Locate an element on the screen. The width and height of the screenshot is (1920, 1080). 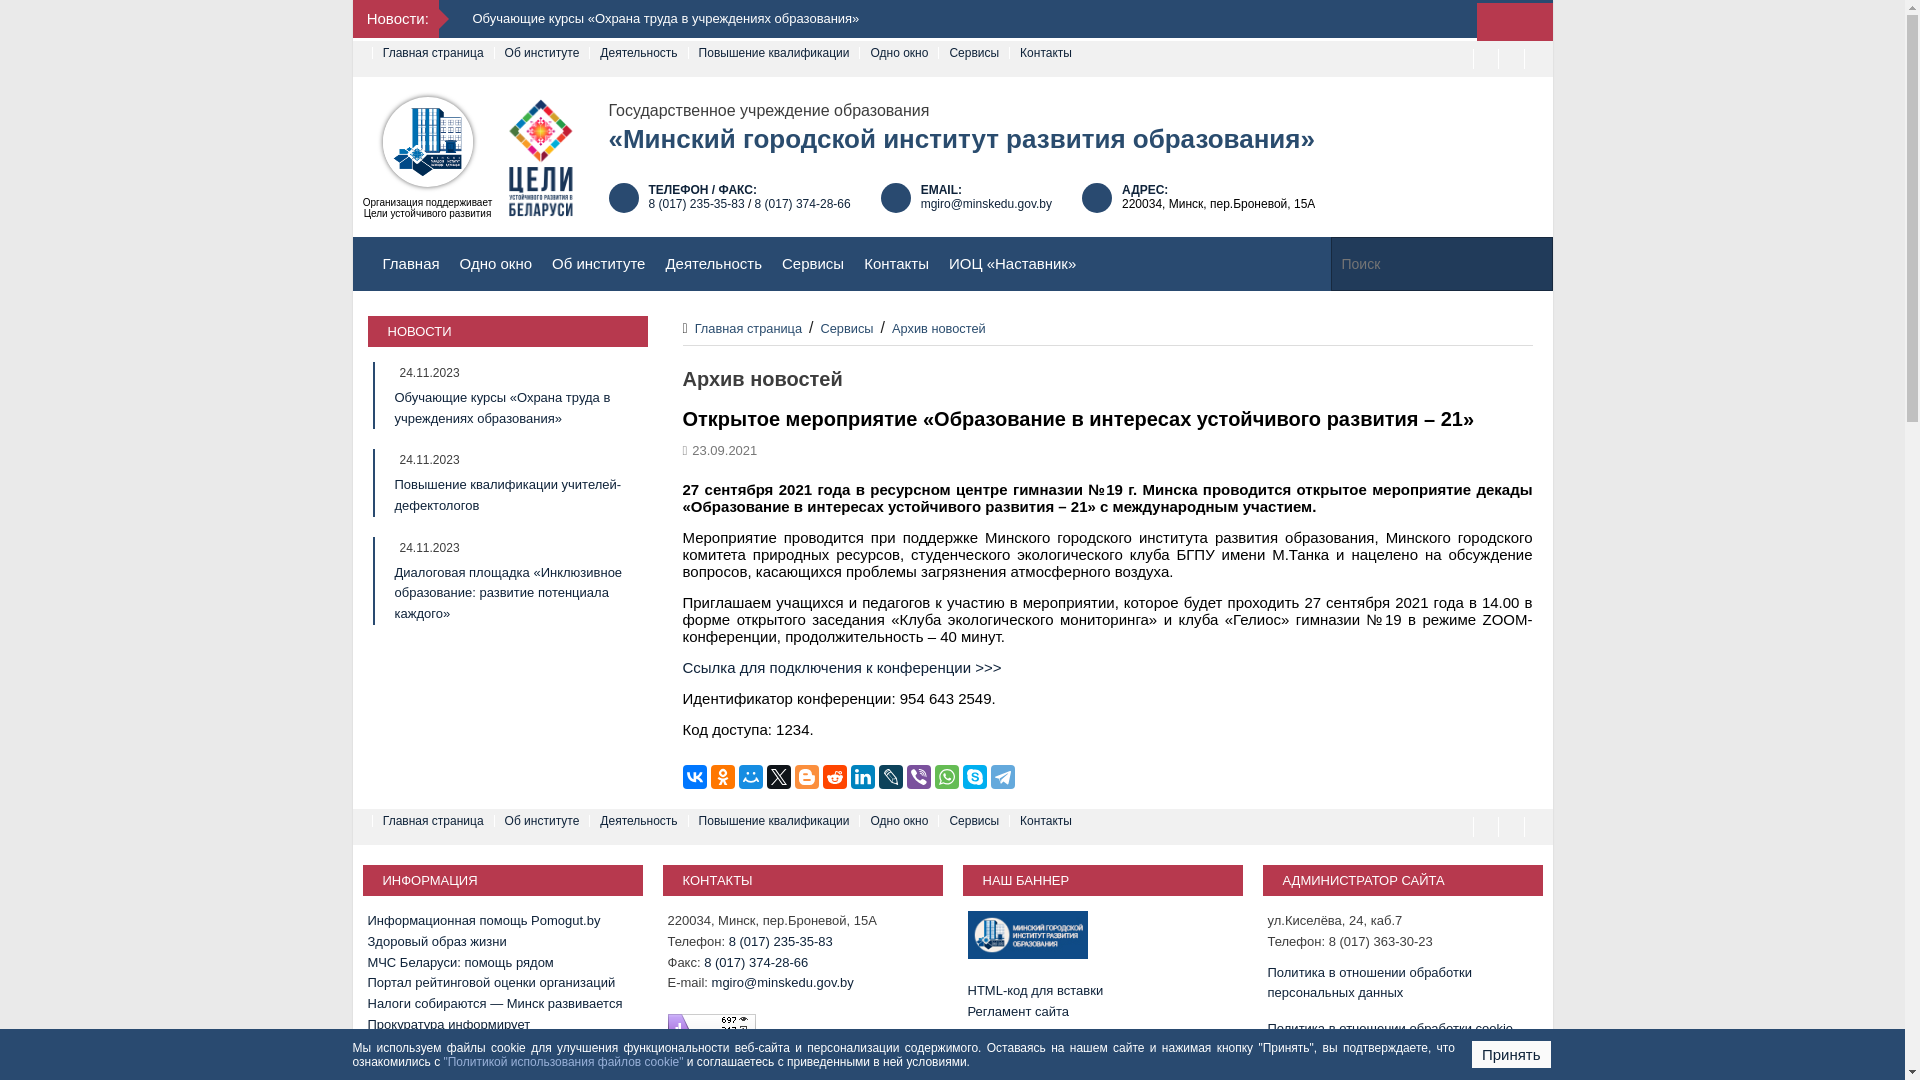
mgiro@minskedu.gov.by is located at coordinates (783, 982).